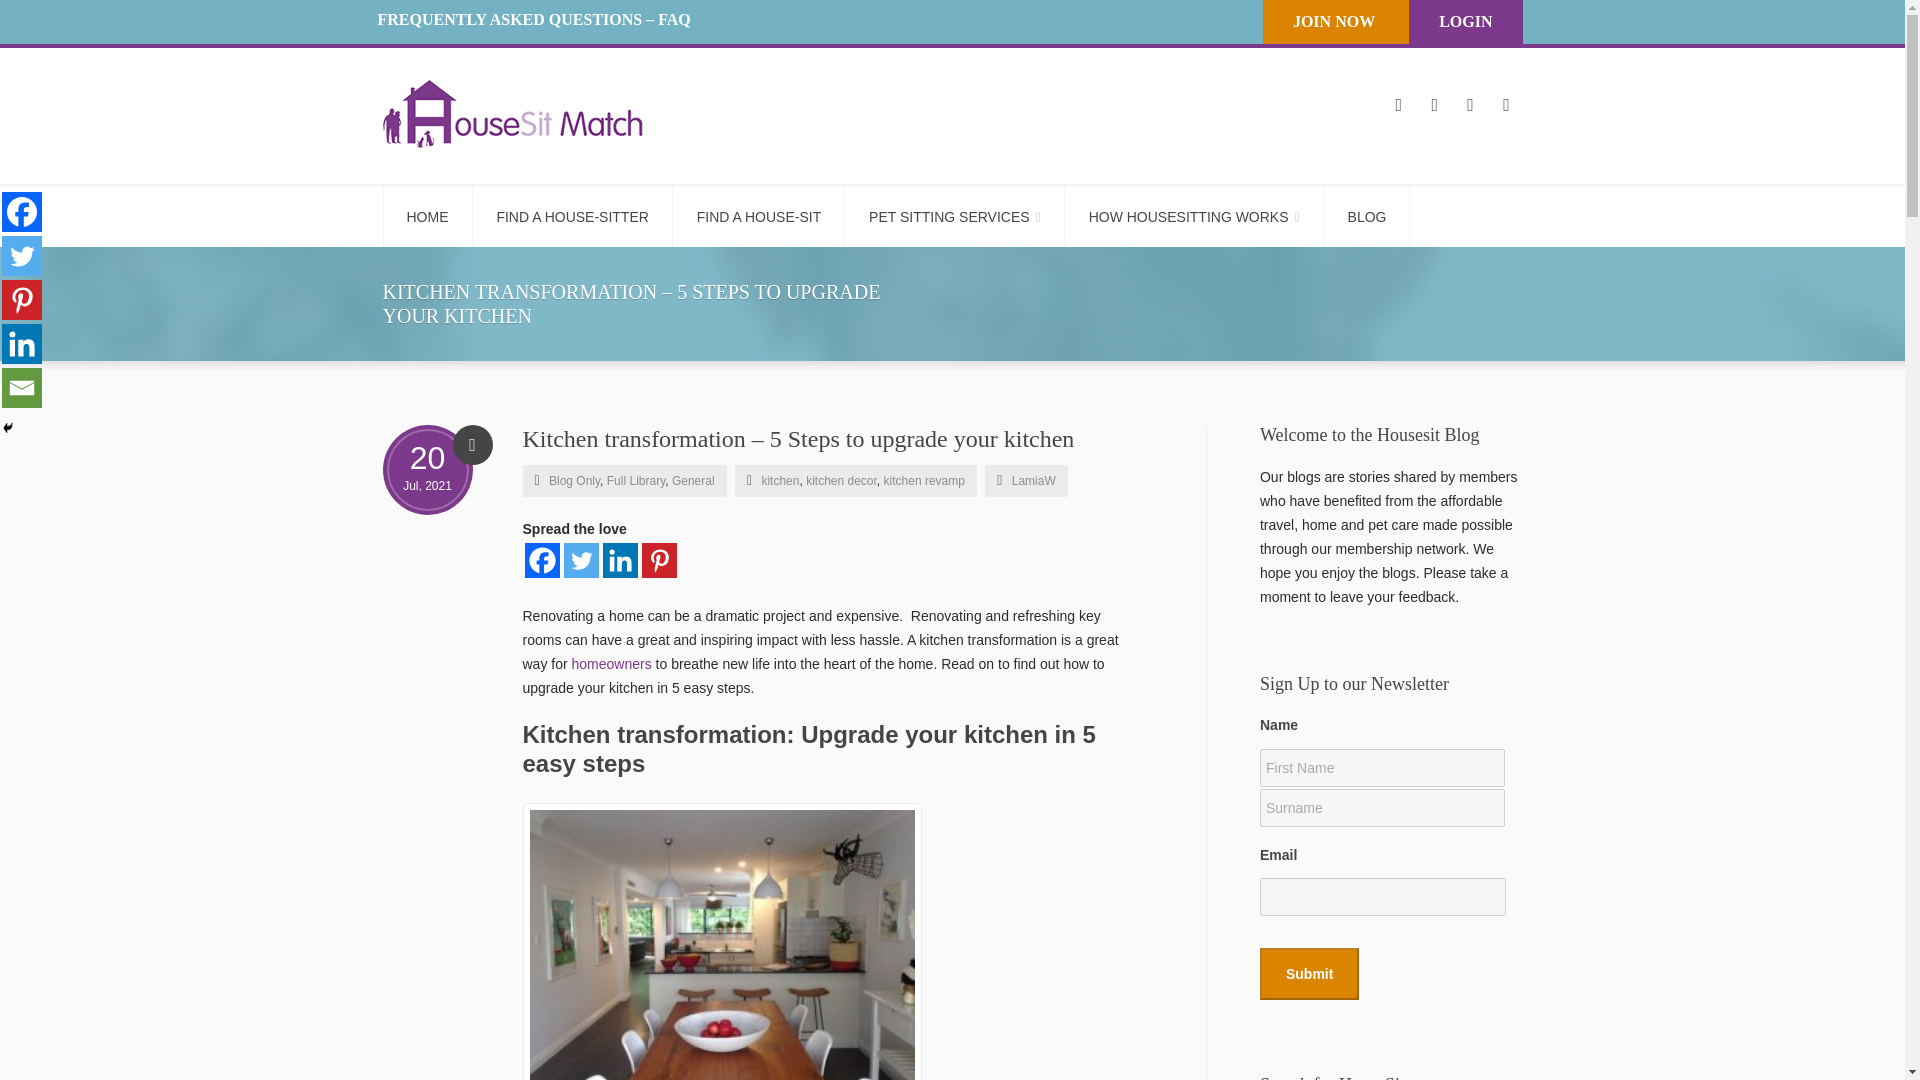  What do you see at coordinates (1464, 21) in the screenshot?
I see `LOGIN` at bounding box center [1464, 21].